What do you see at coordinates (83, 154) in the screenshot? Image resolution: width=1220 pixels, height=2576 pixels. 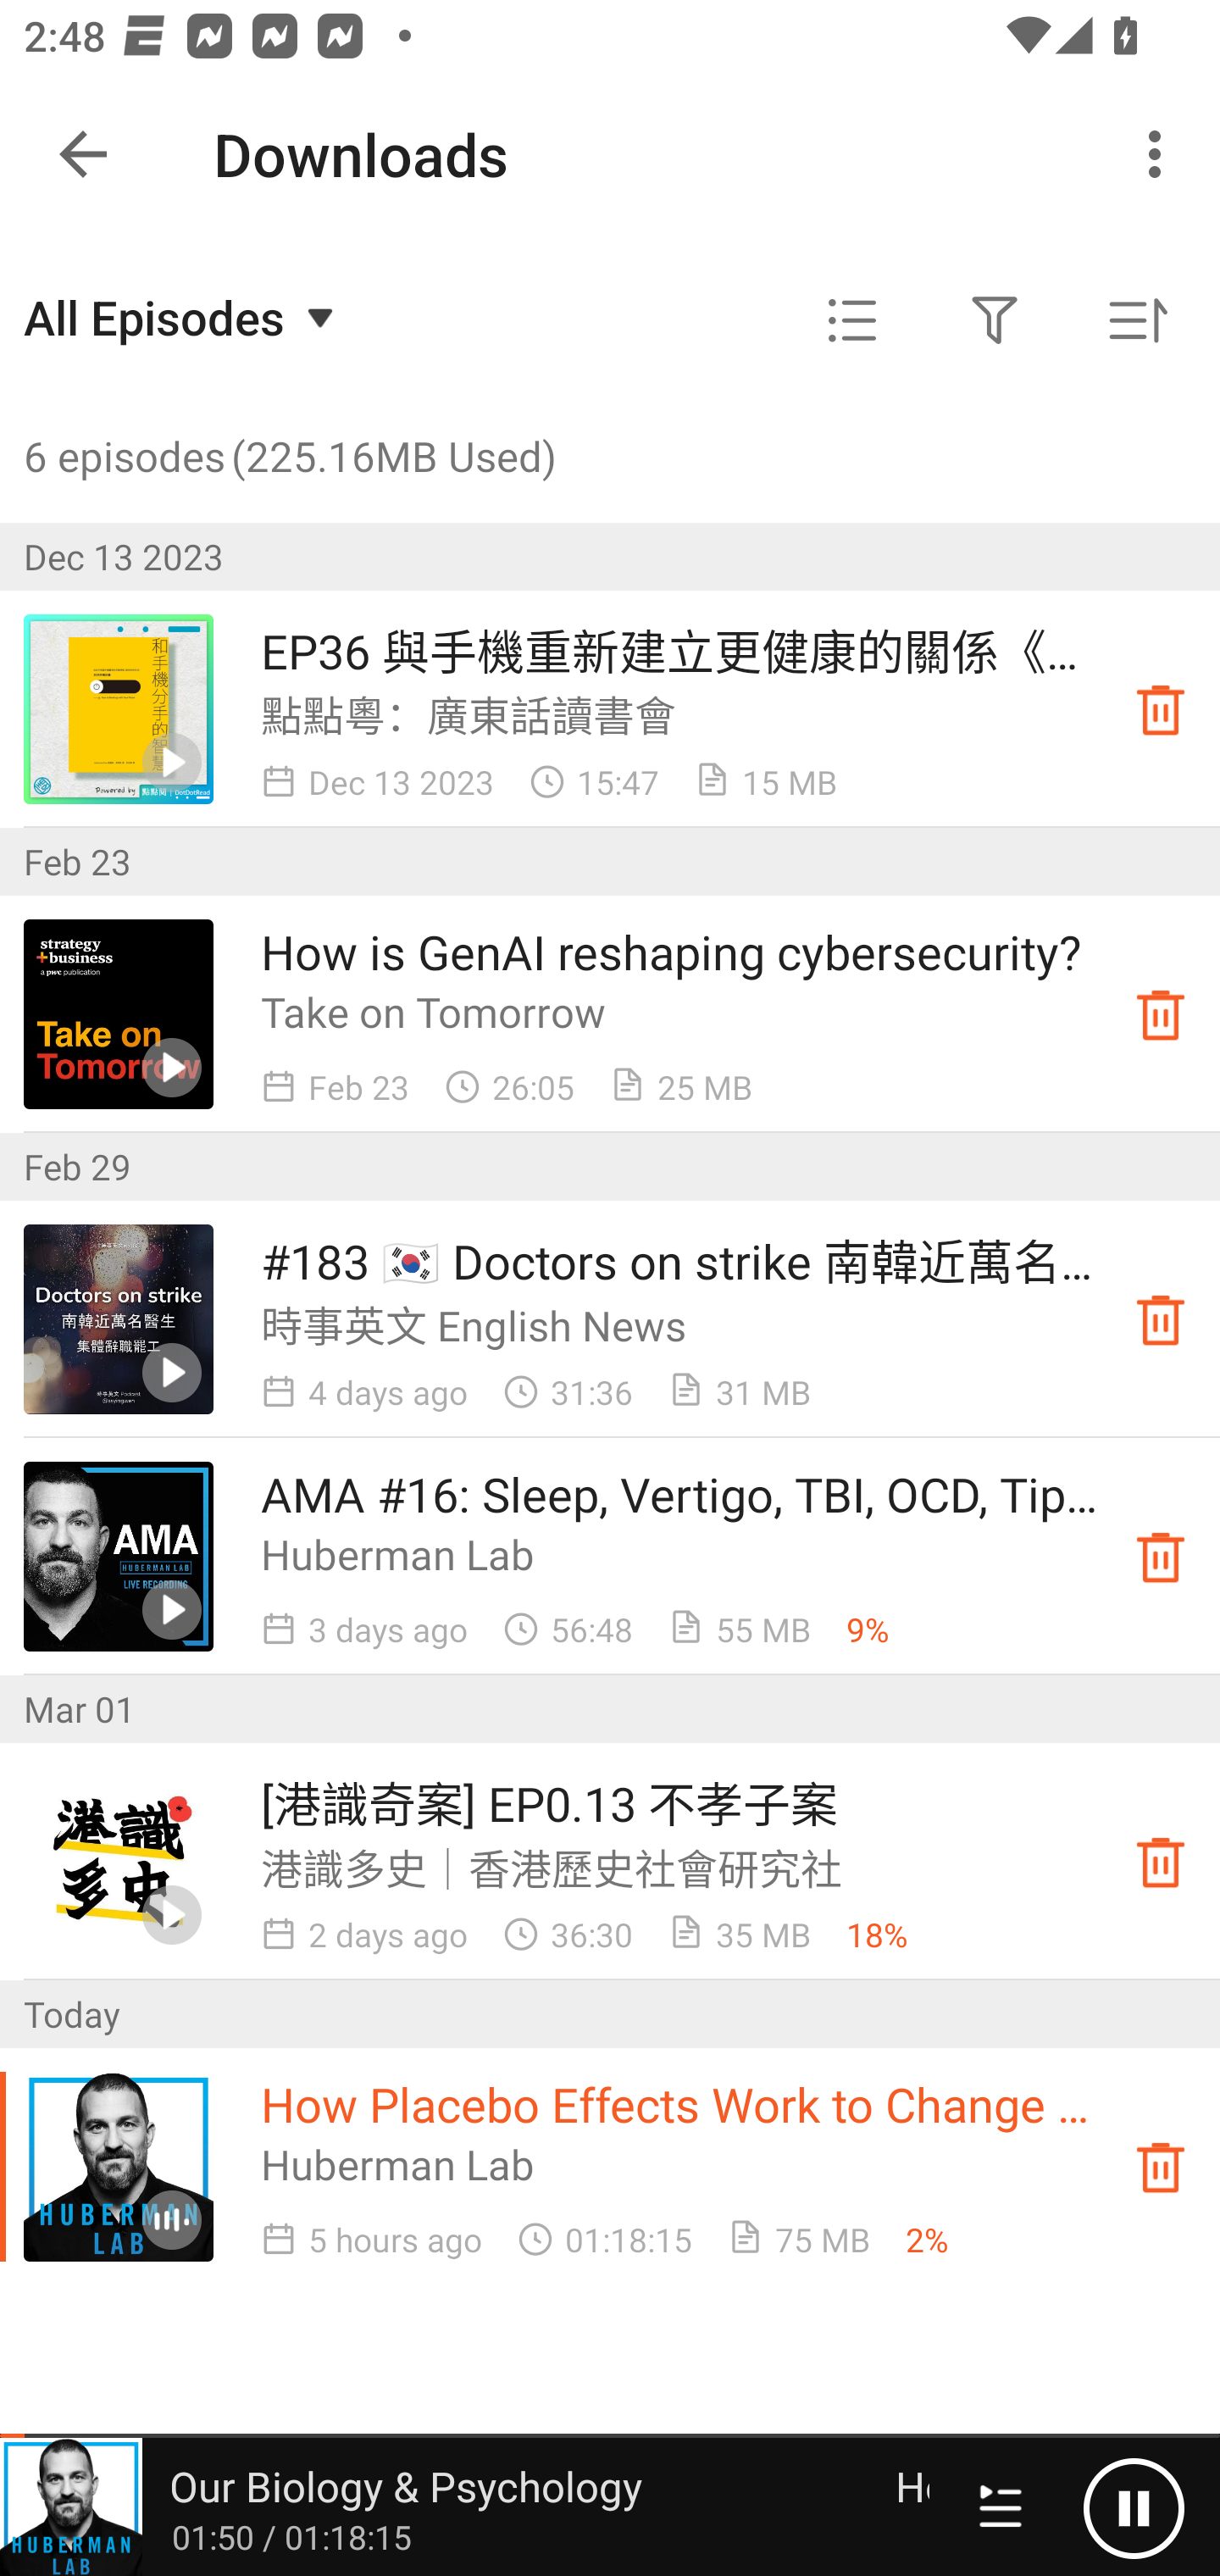 I see `Navigate up` at bounding box center [83, 154].